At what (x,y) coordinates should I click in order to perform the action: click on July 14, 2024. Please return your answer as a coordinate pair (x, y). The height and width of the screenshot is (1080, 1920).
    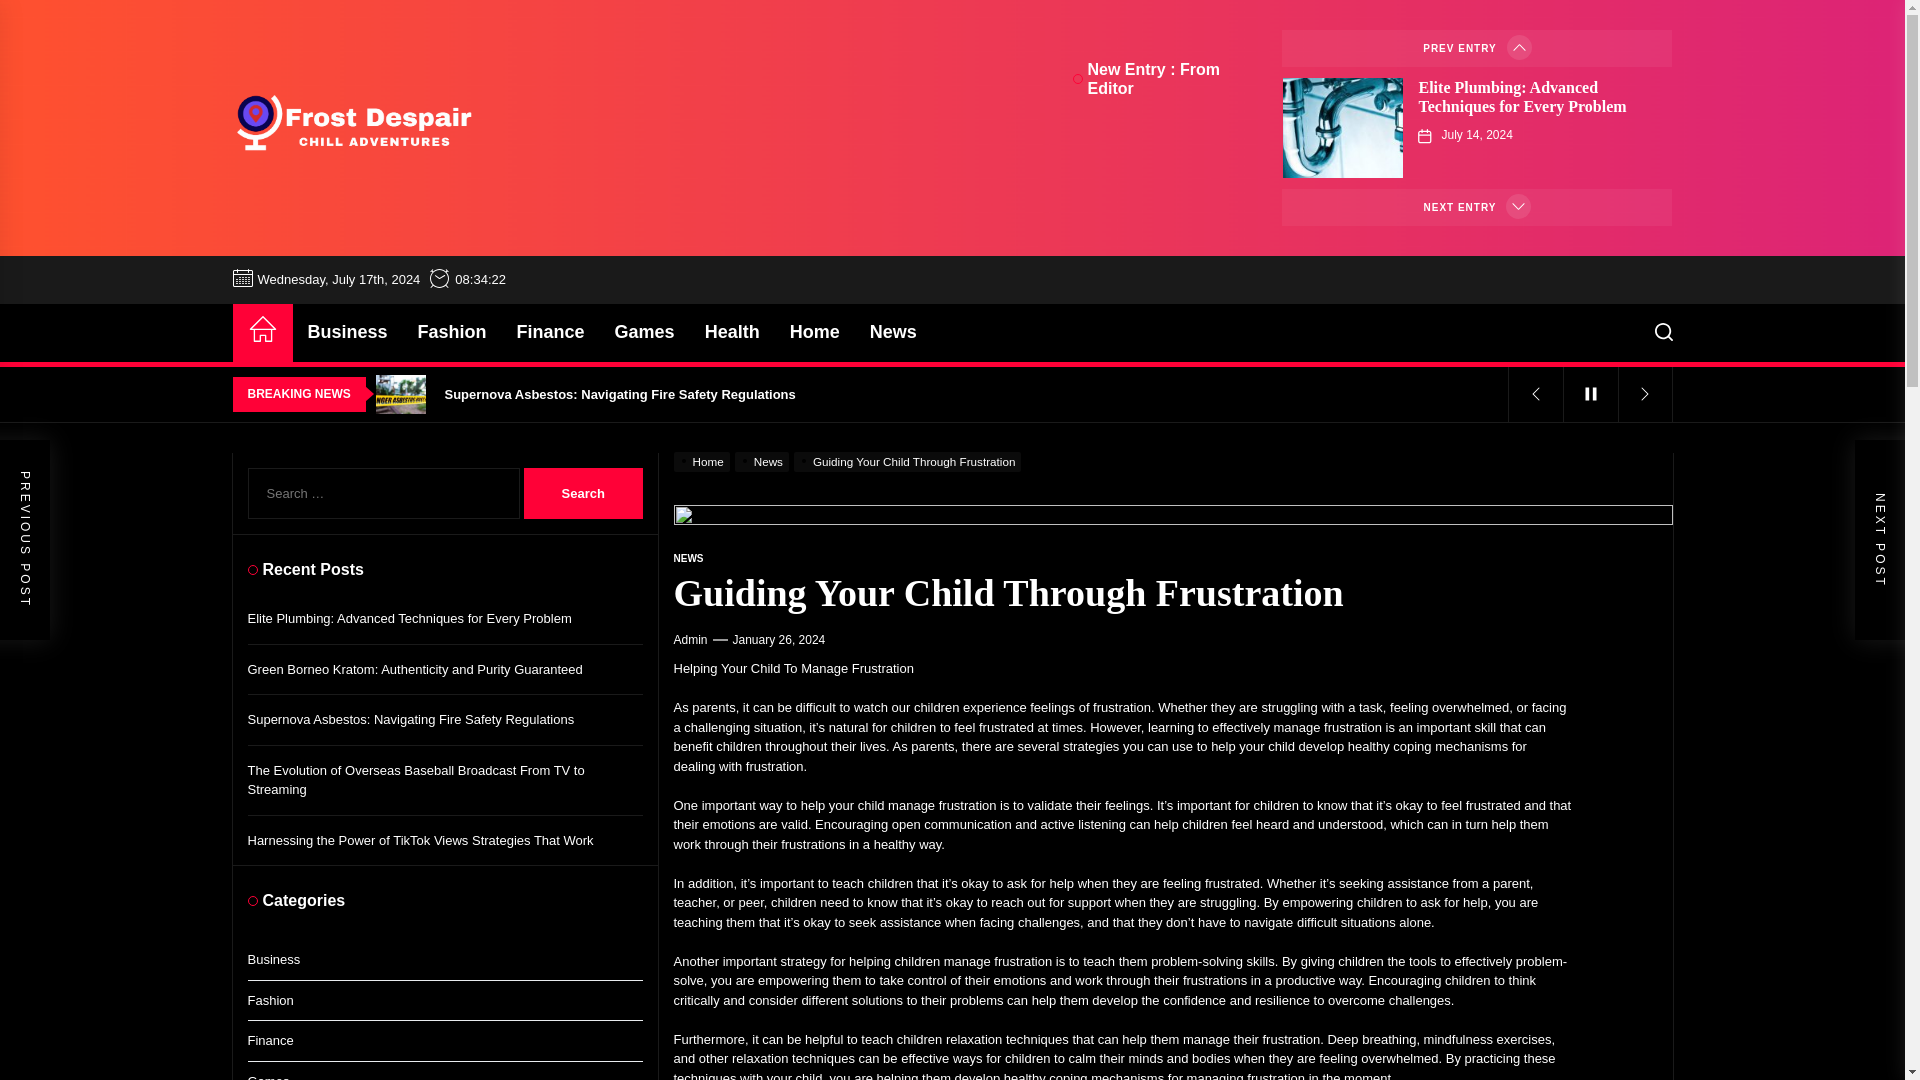
    Looking at the image, I should click on (1476, 134).